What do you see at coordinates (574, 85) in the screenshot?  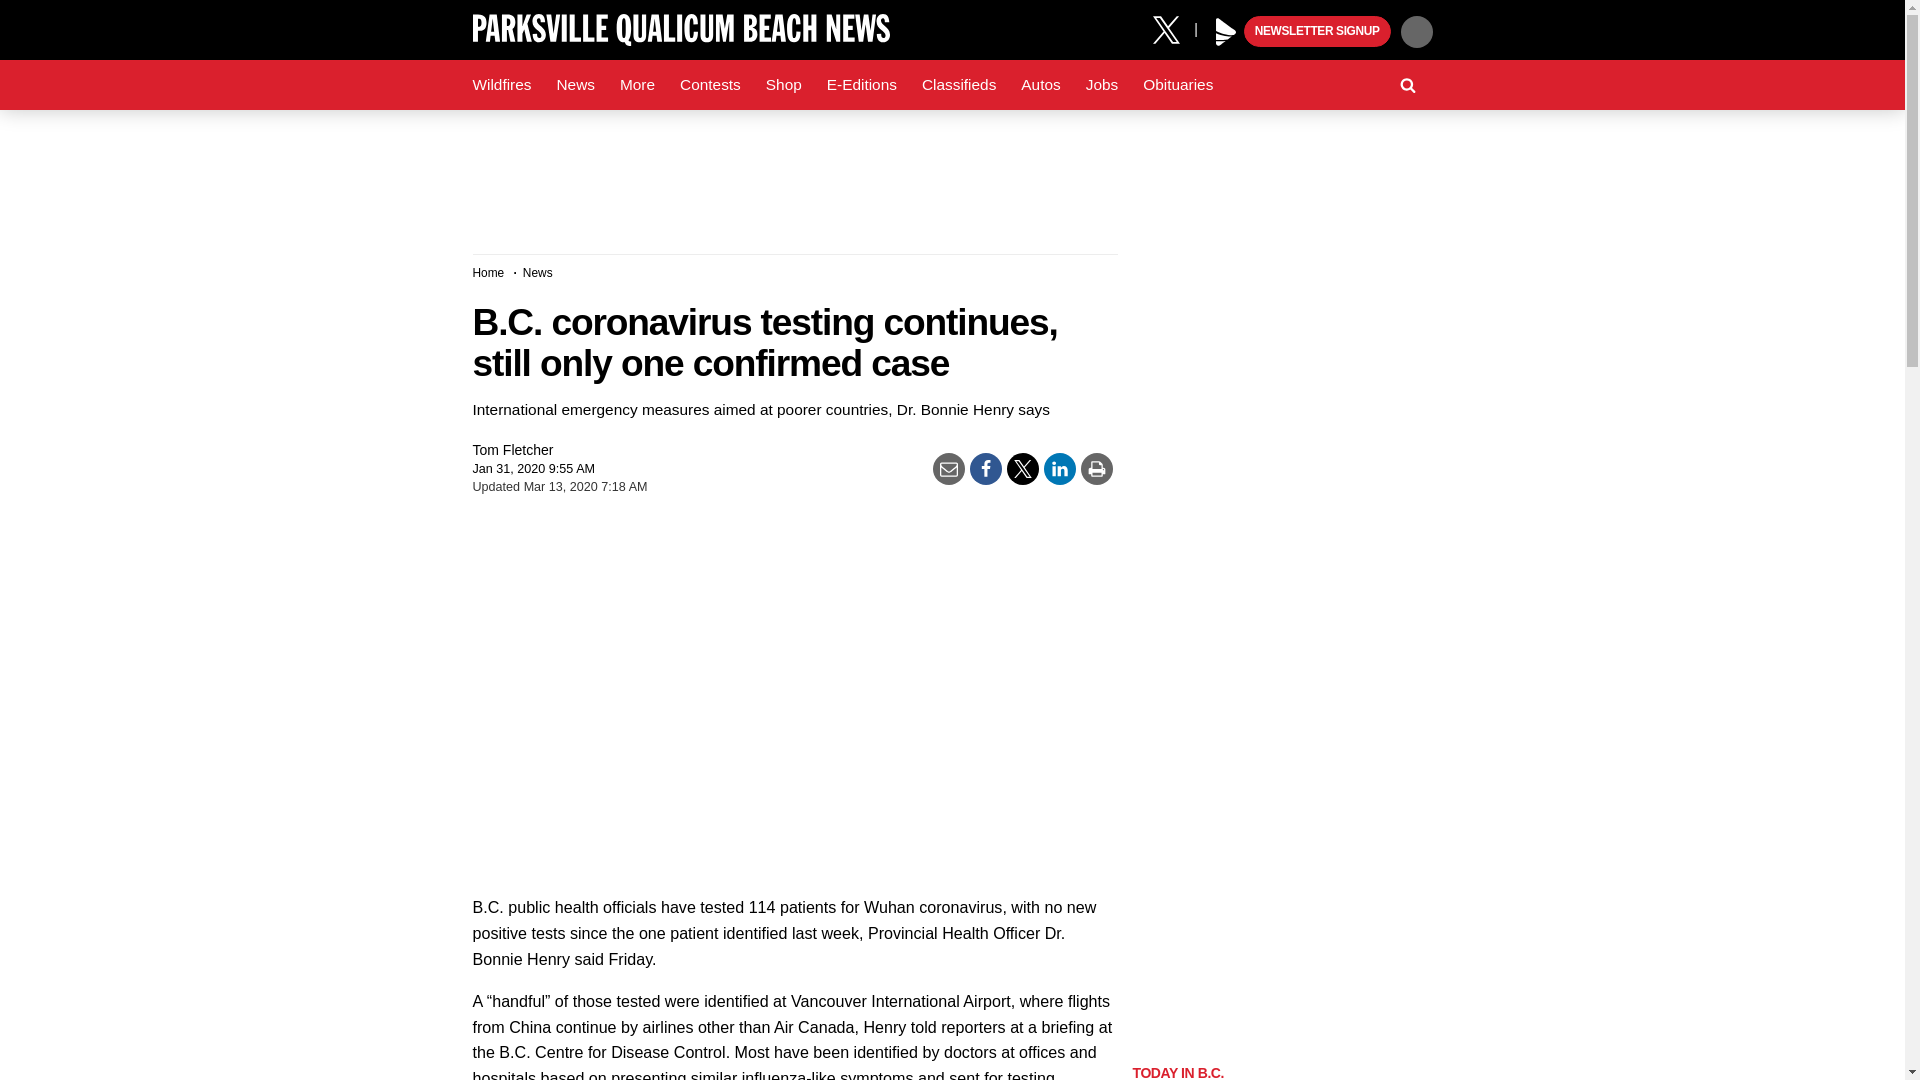 I see `News` at bounding box center [574, 85].